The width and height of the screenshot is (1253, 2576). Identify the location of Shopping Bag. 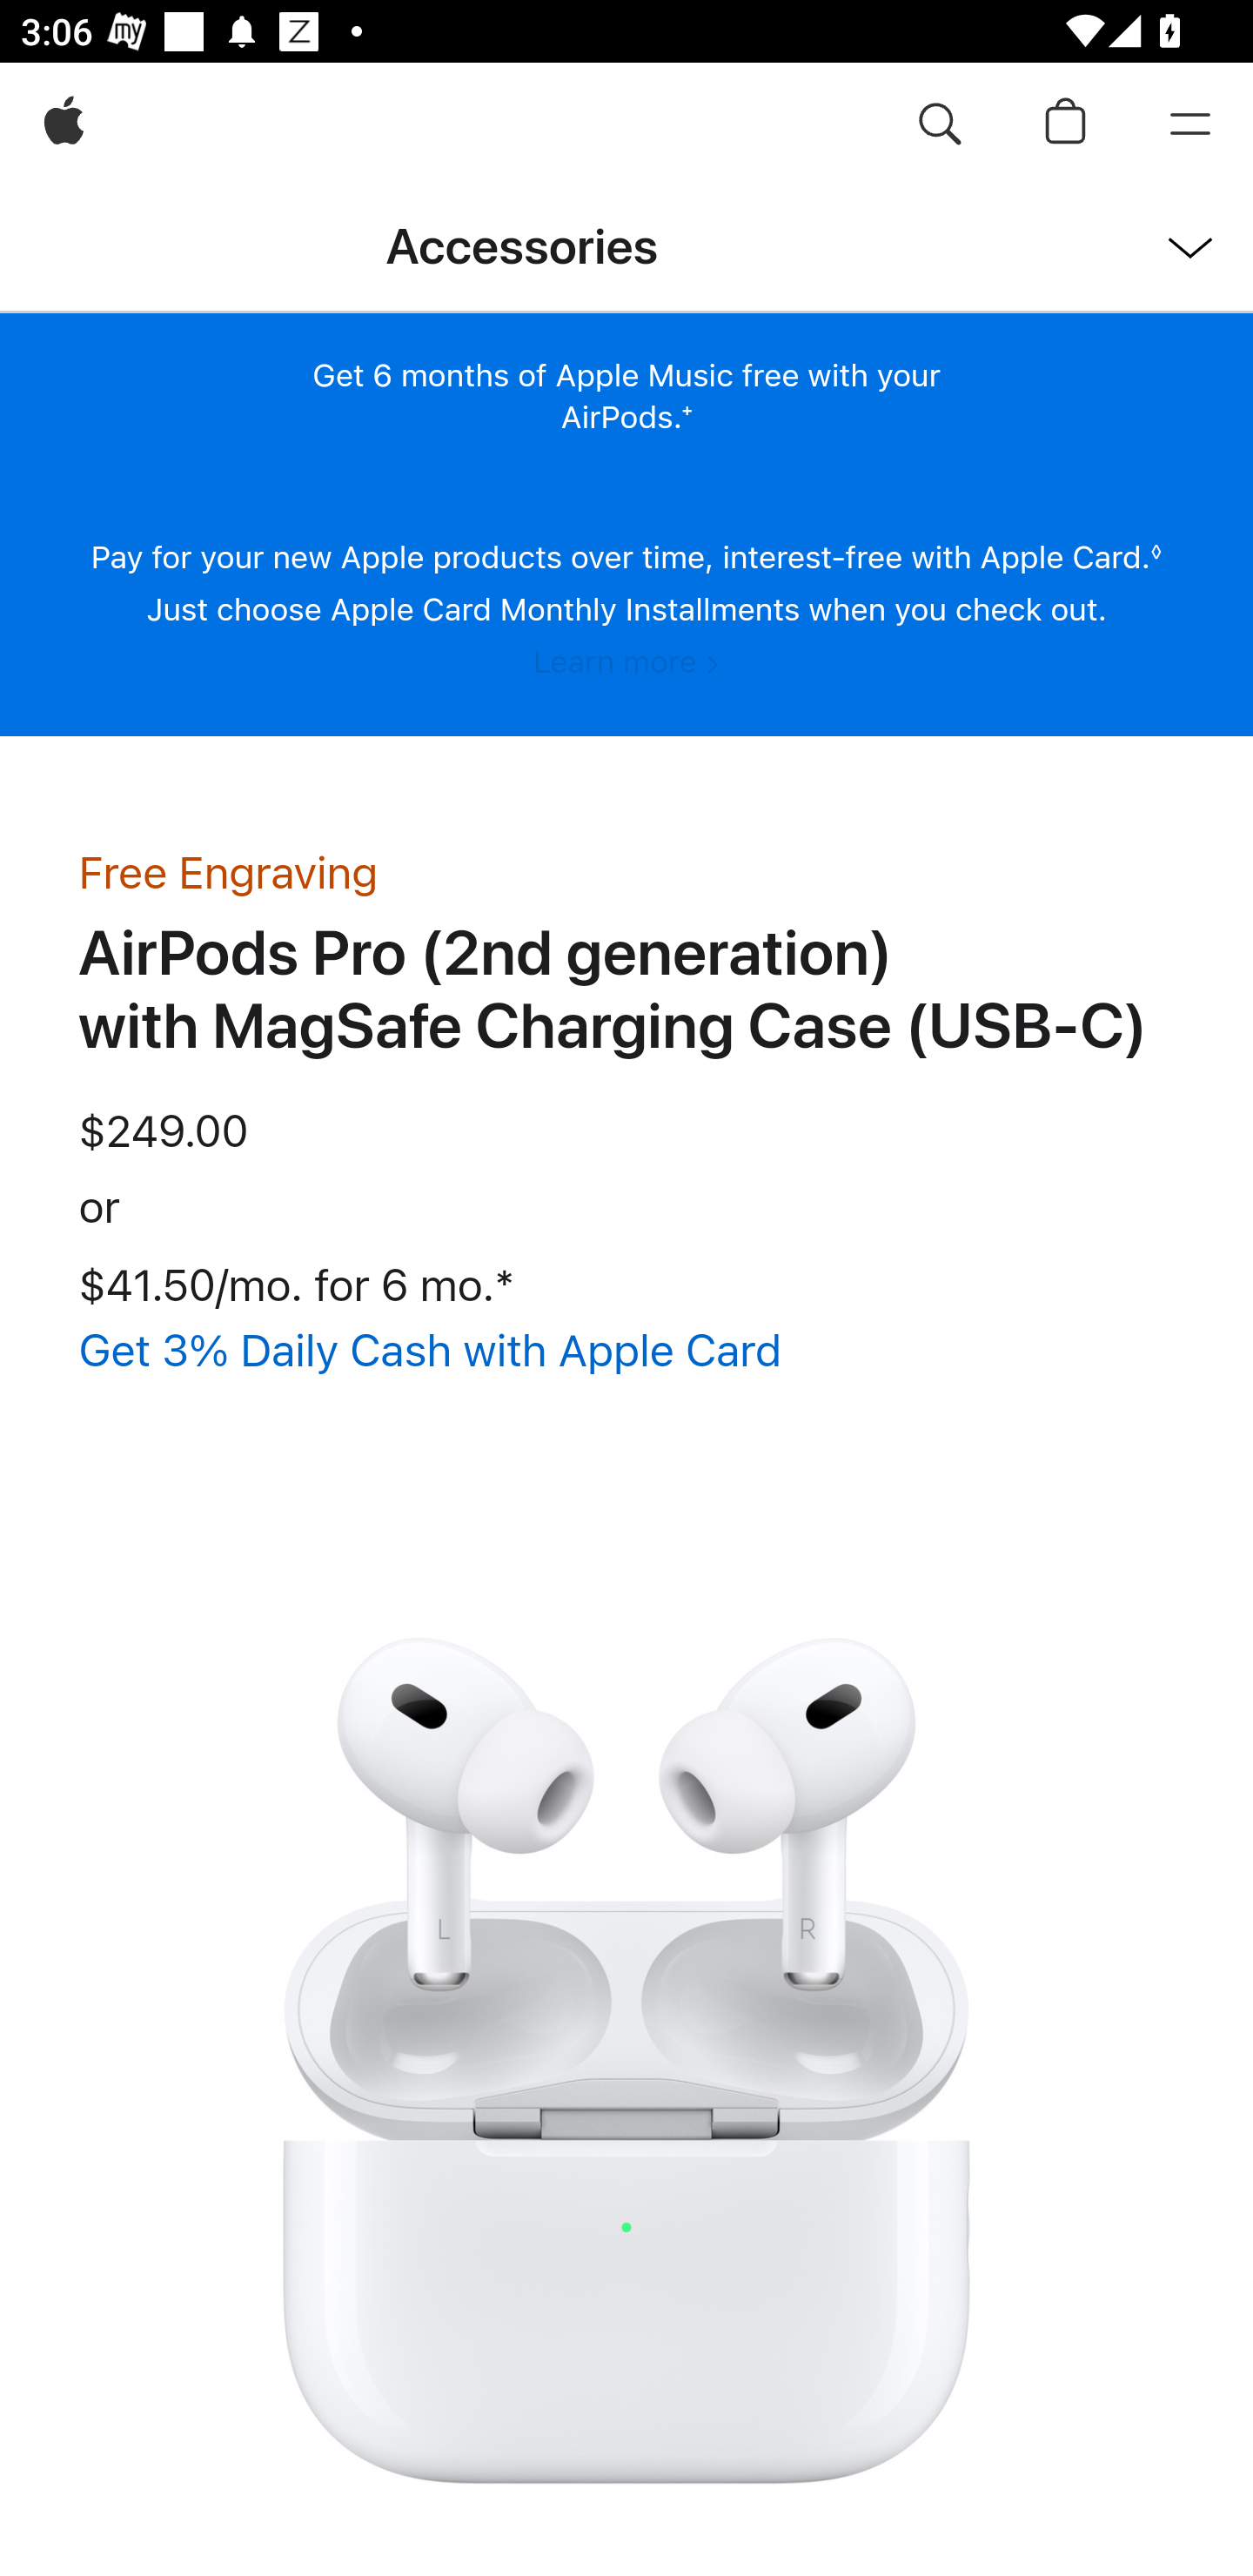
(1065, 125).